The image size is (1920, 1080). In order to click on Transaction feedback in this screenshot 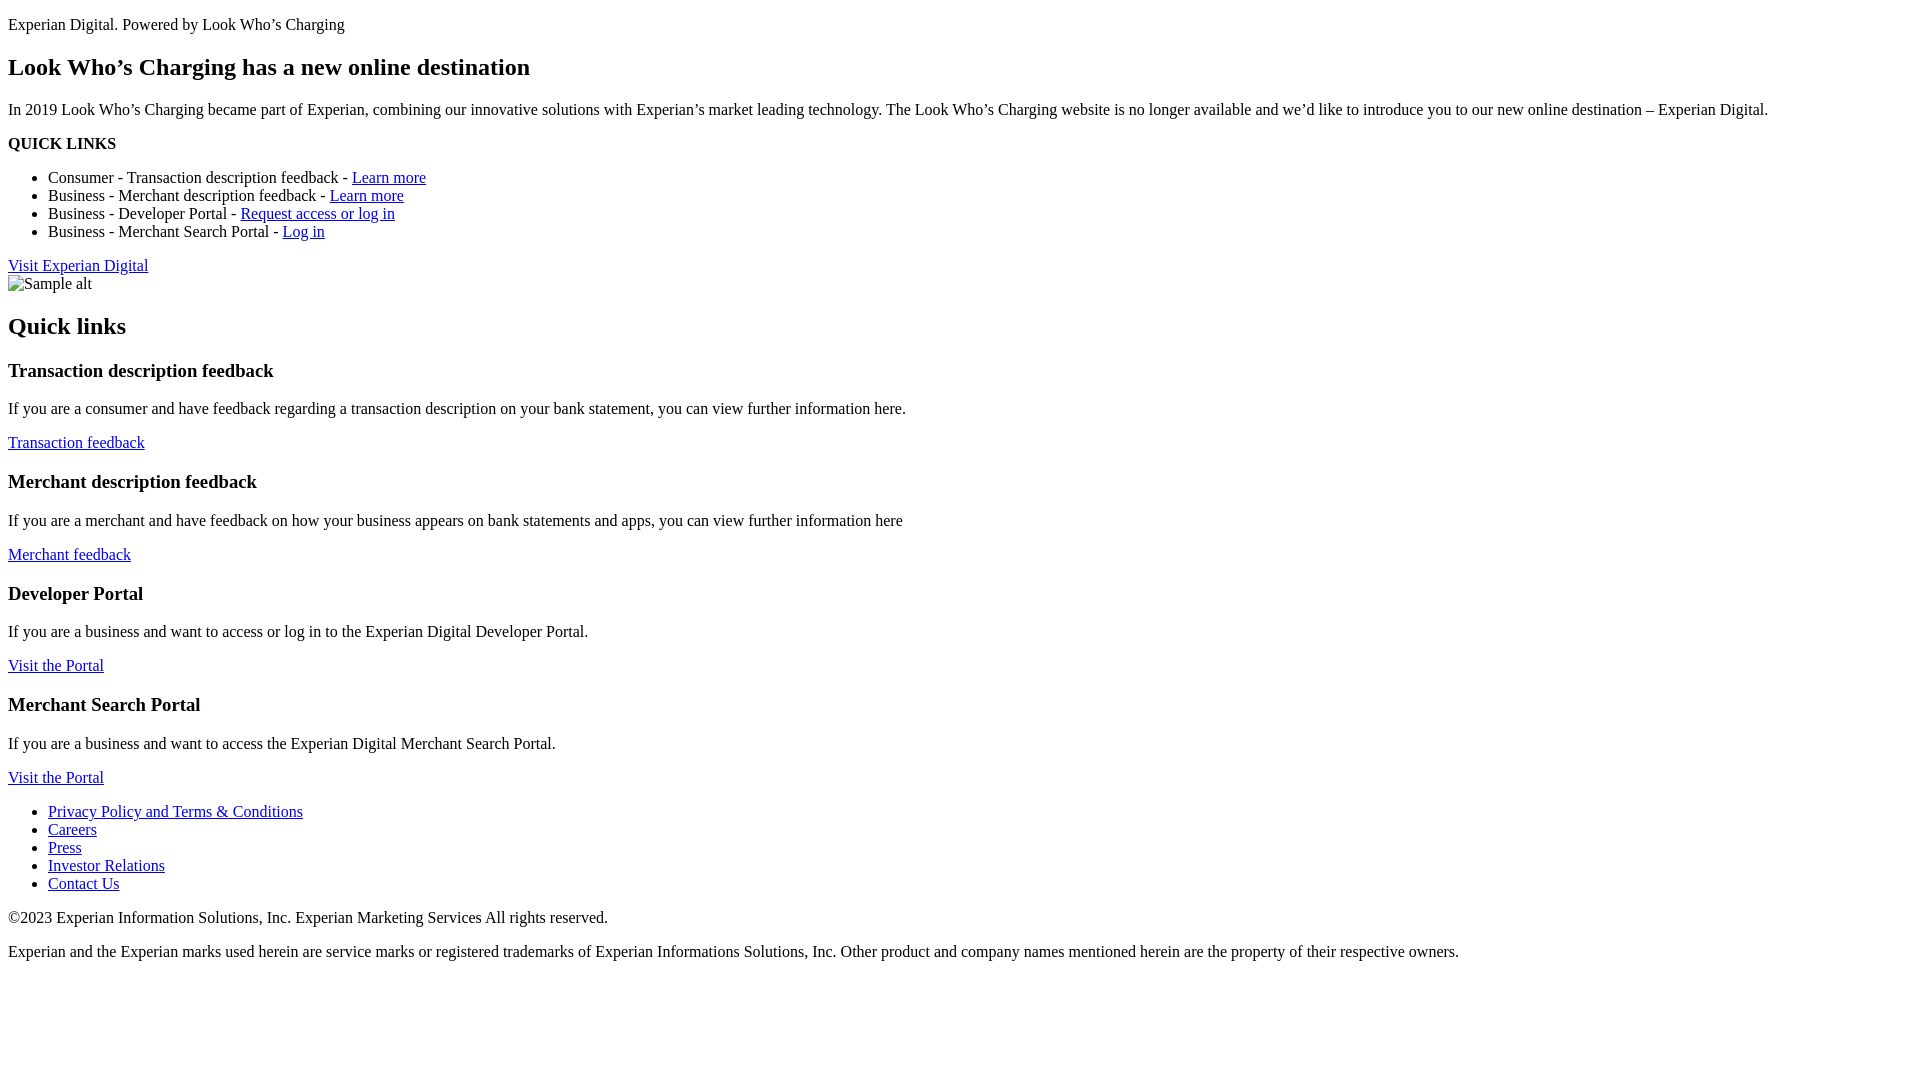, I will do `click(76, 442)`.